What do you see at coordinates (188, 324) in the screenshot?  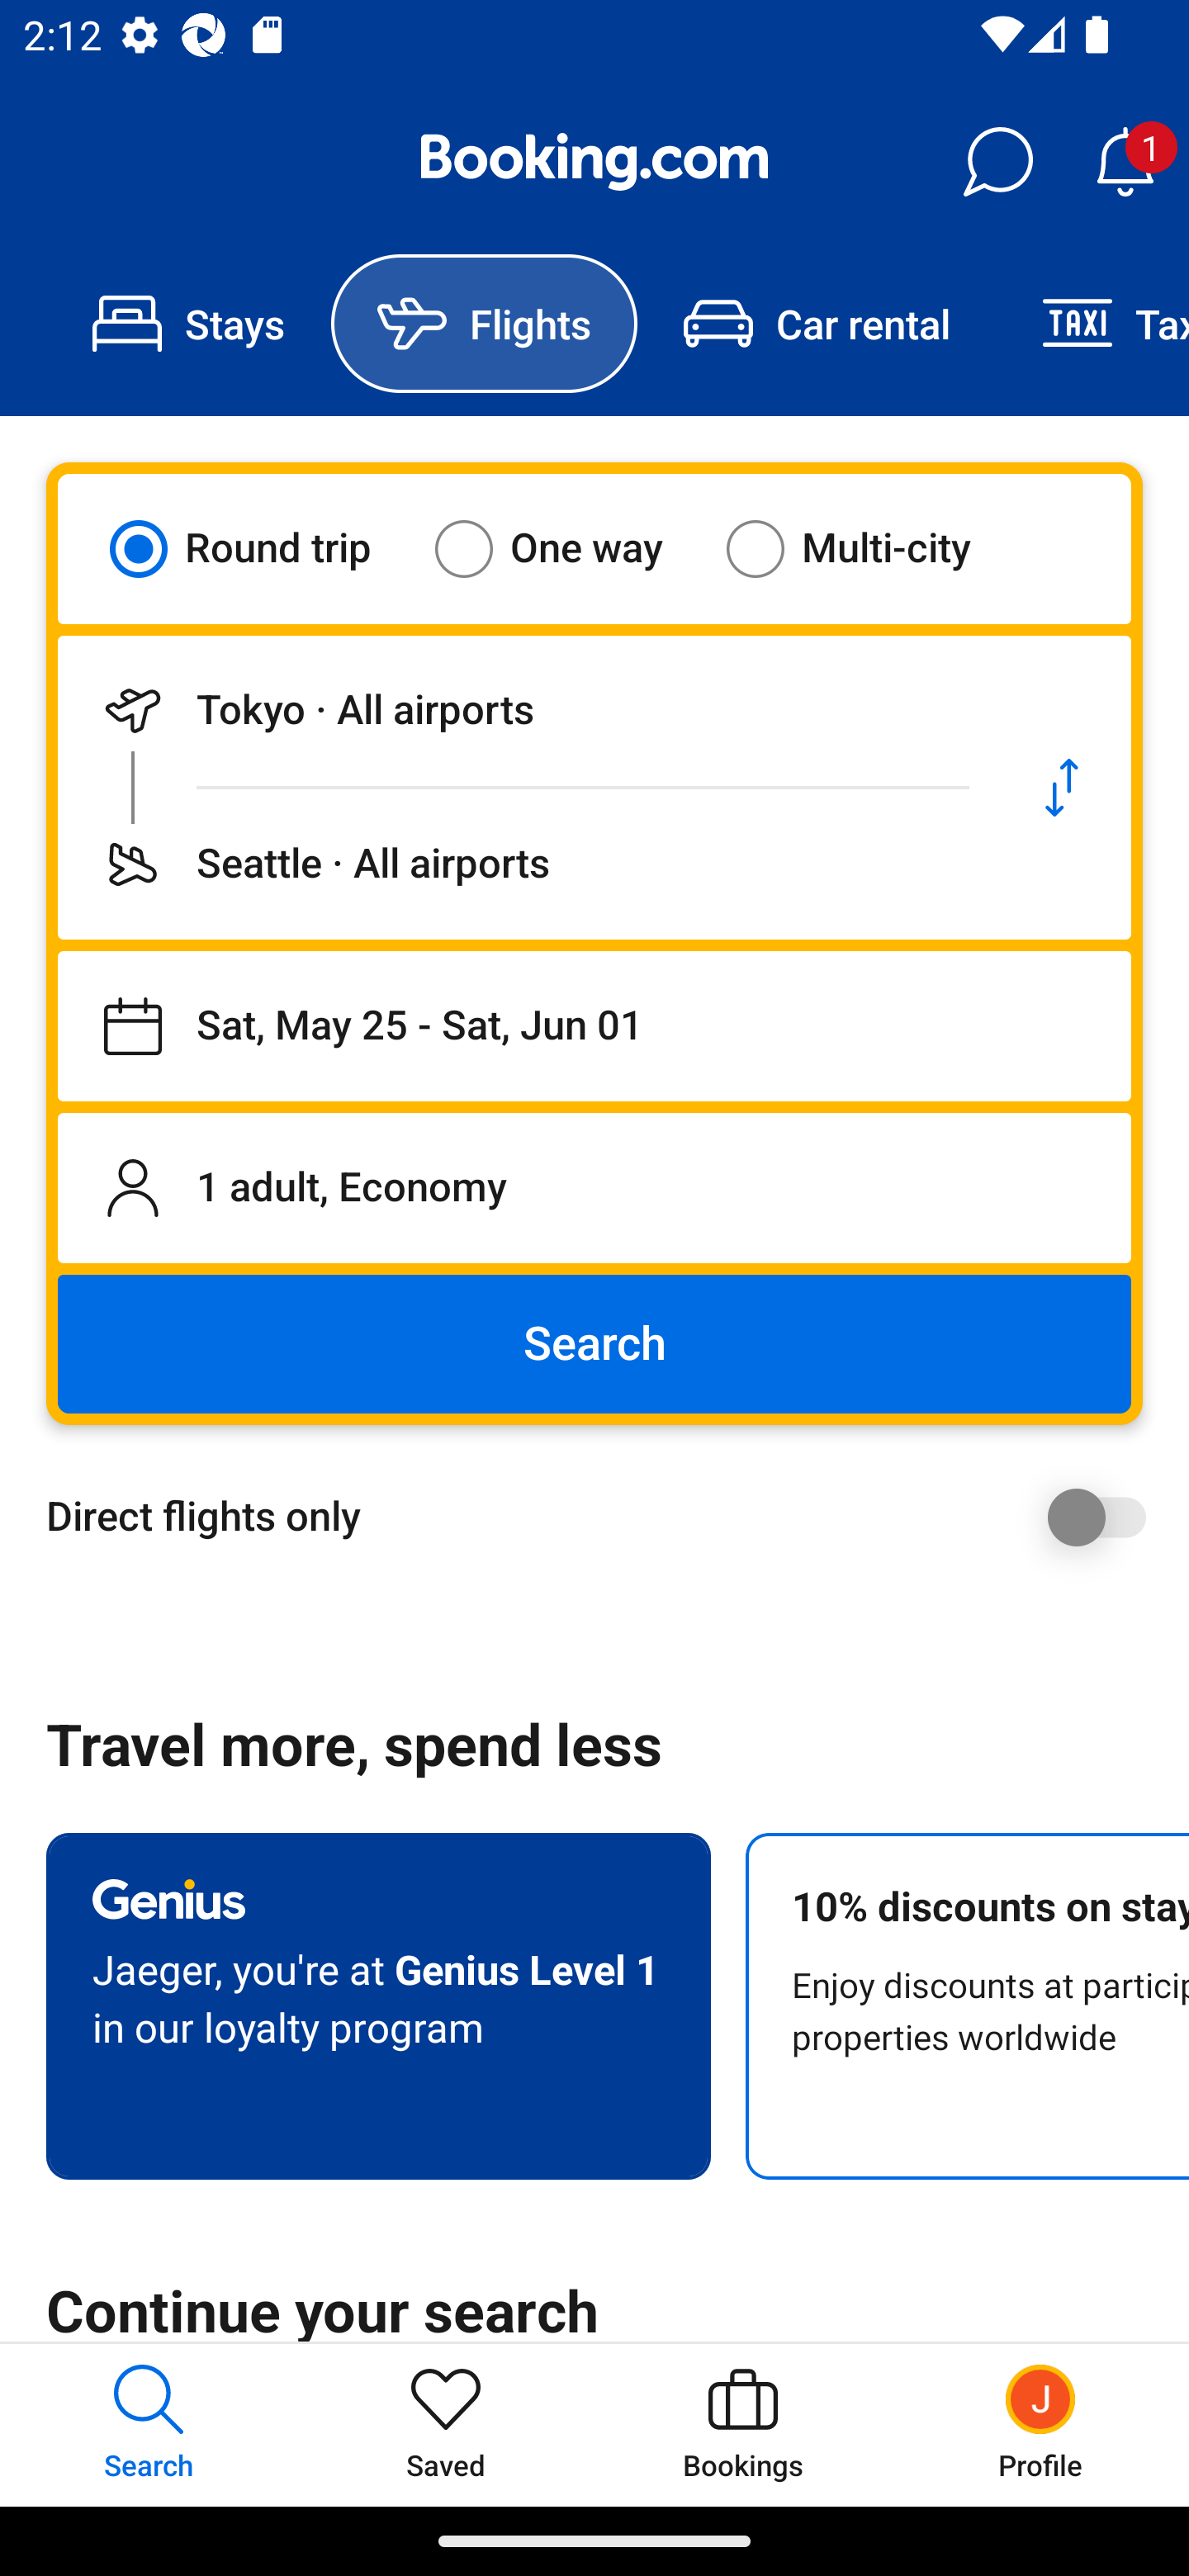 I see `Stays` at bounding box center [188, 324].